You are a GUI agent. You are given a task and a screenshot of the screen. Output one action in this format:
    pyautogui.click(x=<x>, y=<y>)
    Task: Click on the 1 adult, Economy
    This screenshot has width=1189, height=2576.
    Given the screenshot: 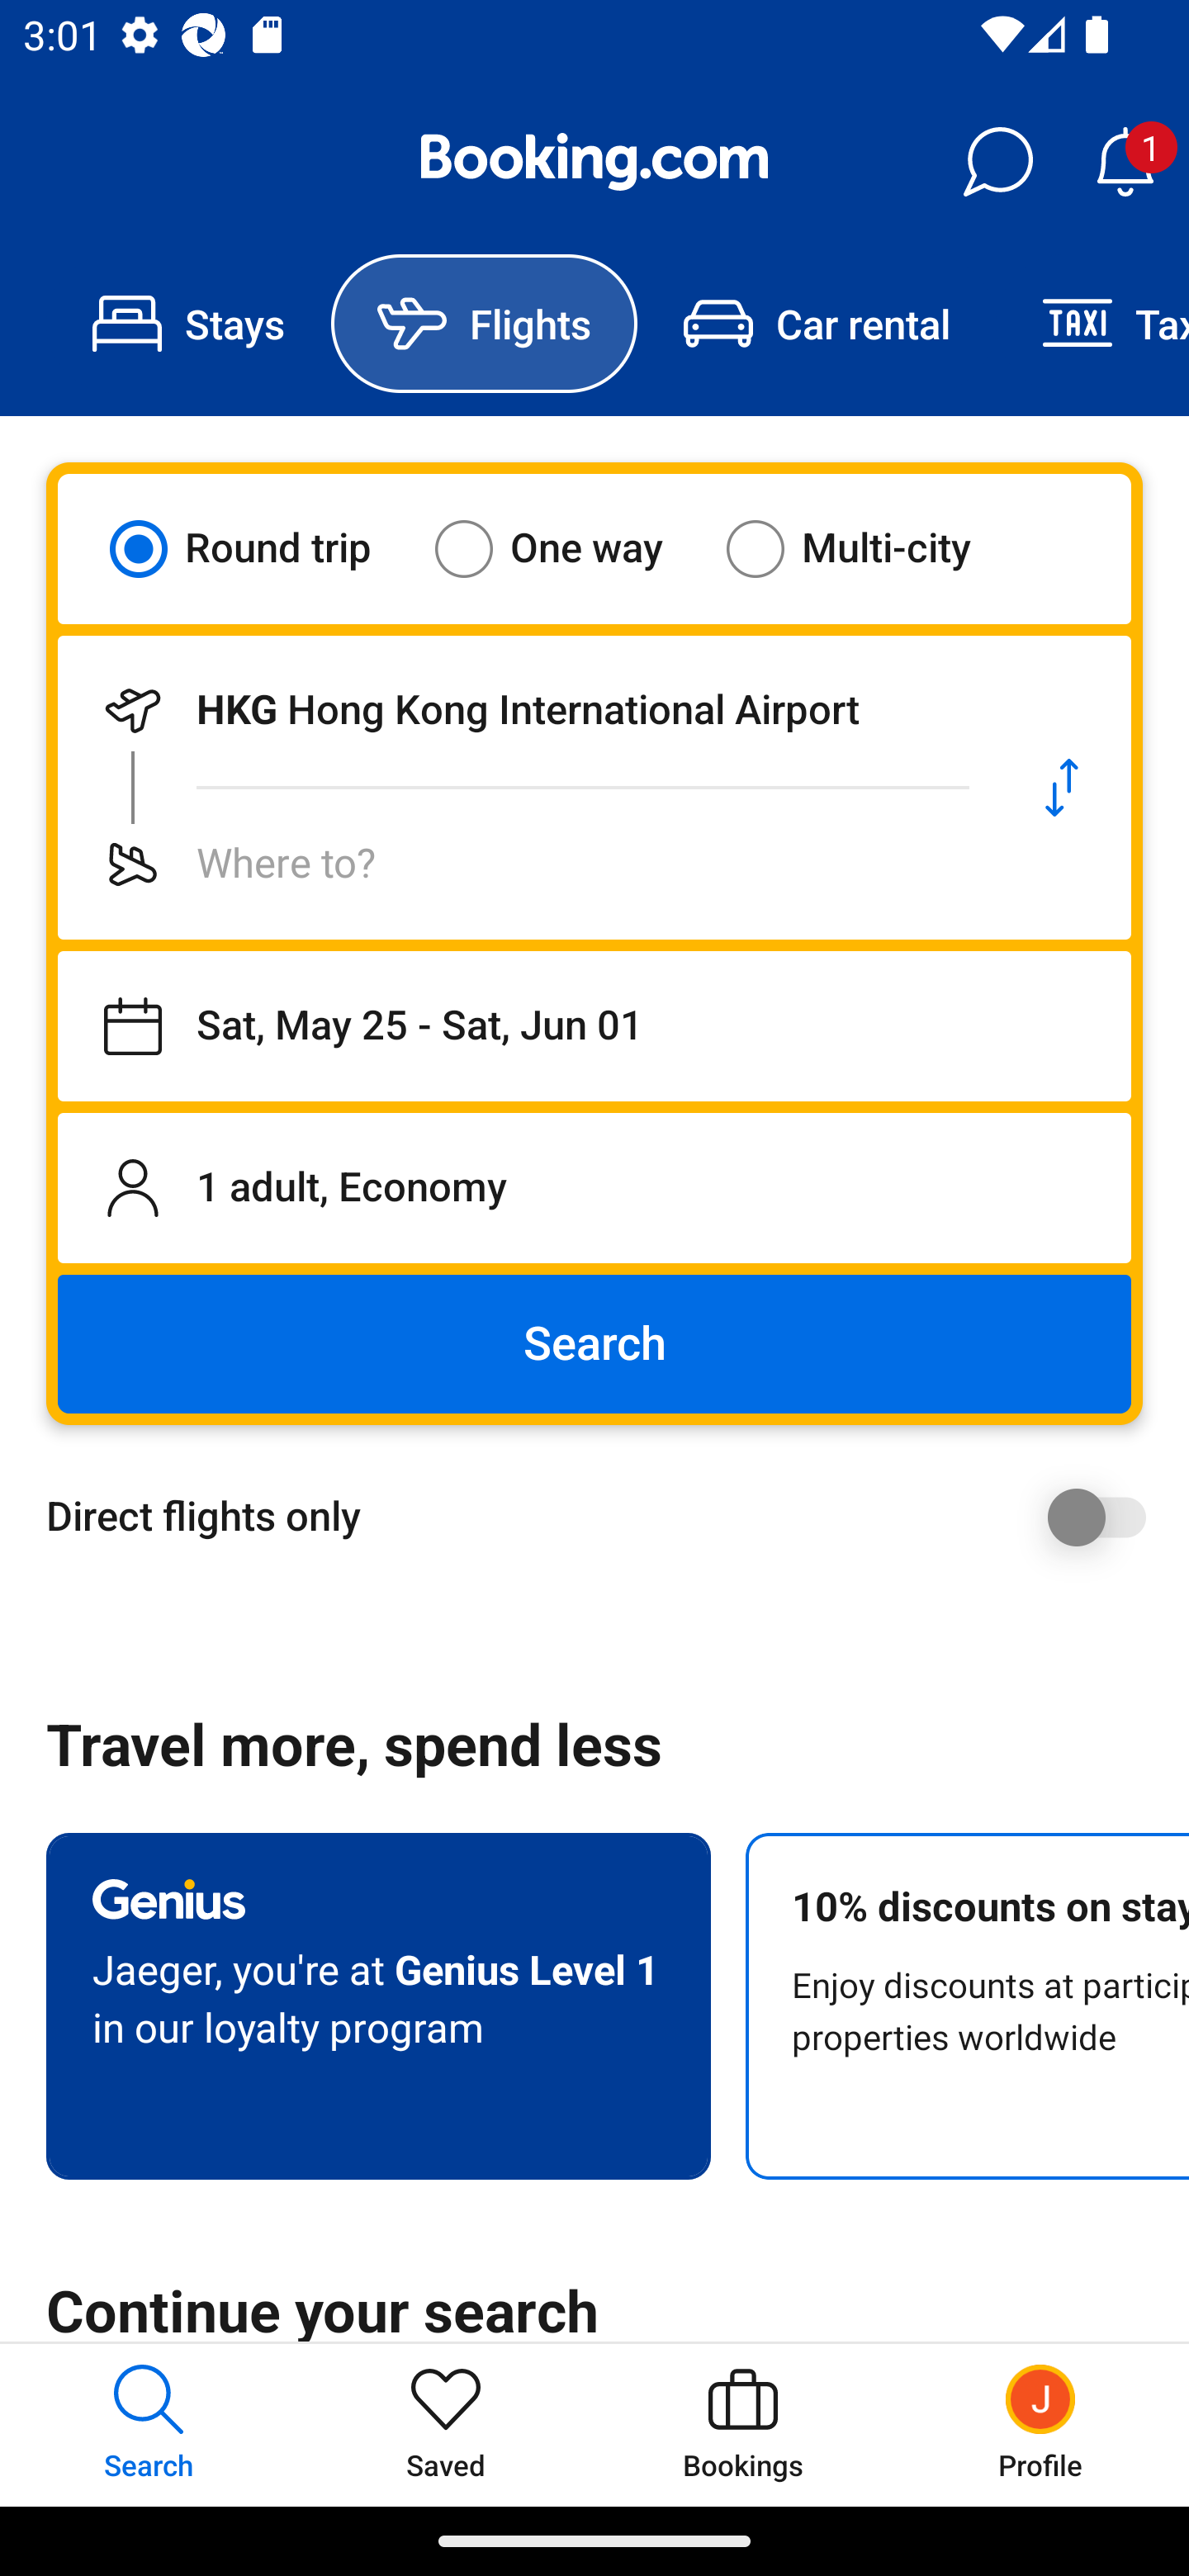 What is the action you would take?
    pyautogui.click(x=594, y=1187)
    